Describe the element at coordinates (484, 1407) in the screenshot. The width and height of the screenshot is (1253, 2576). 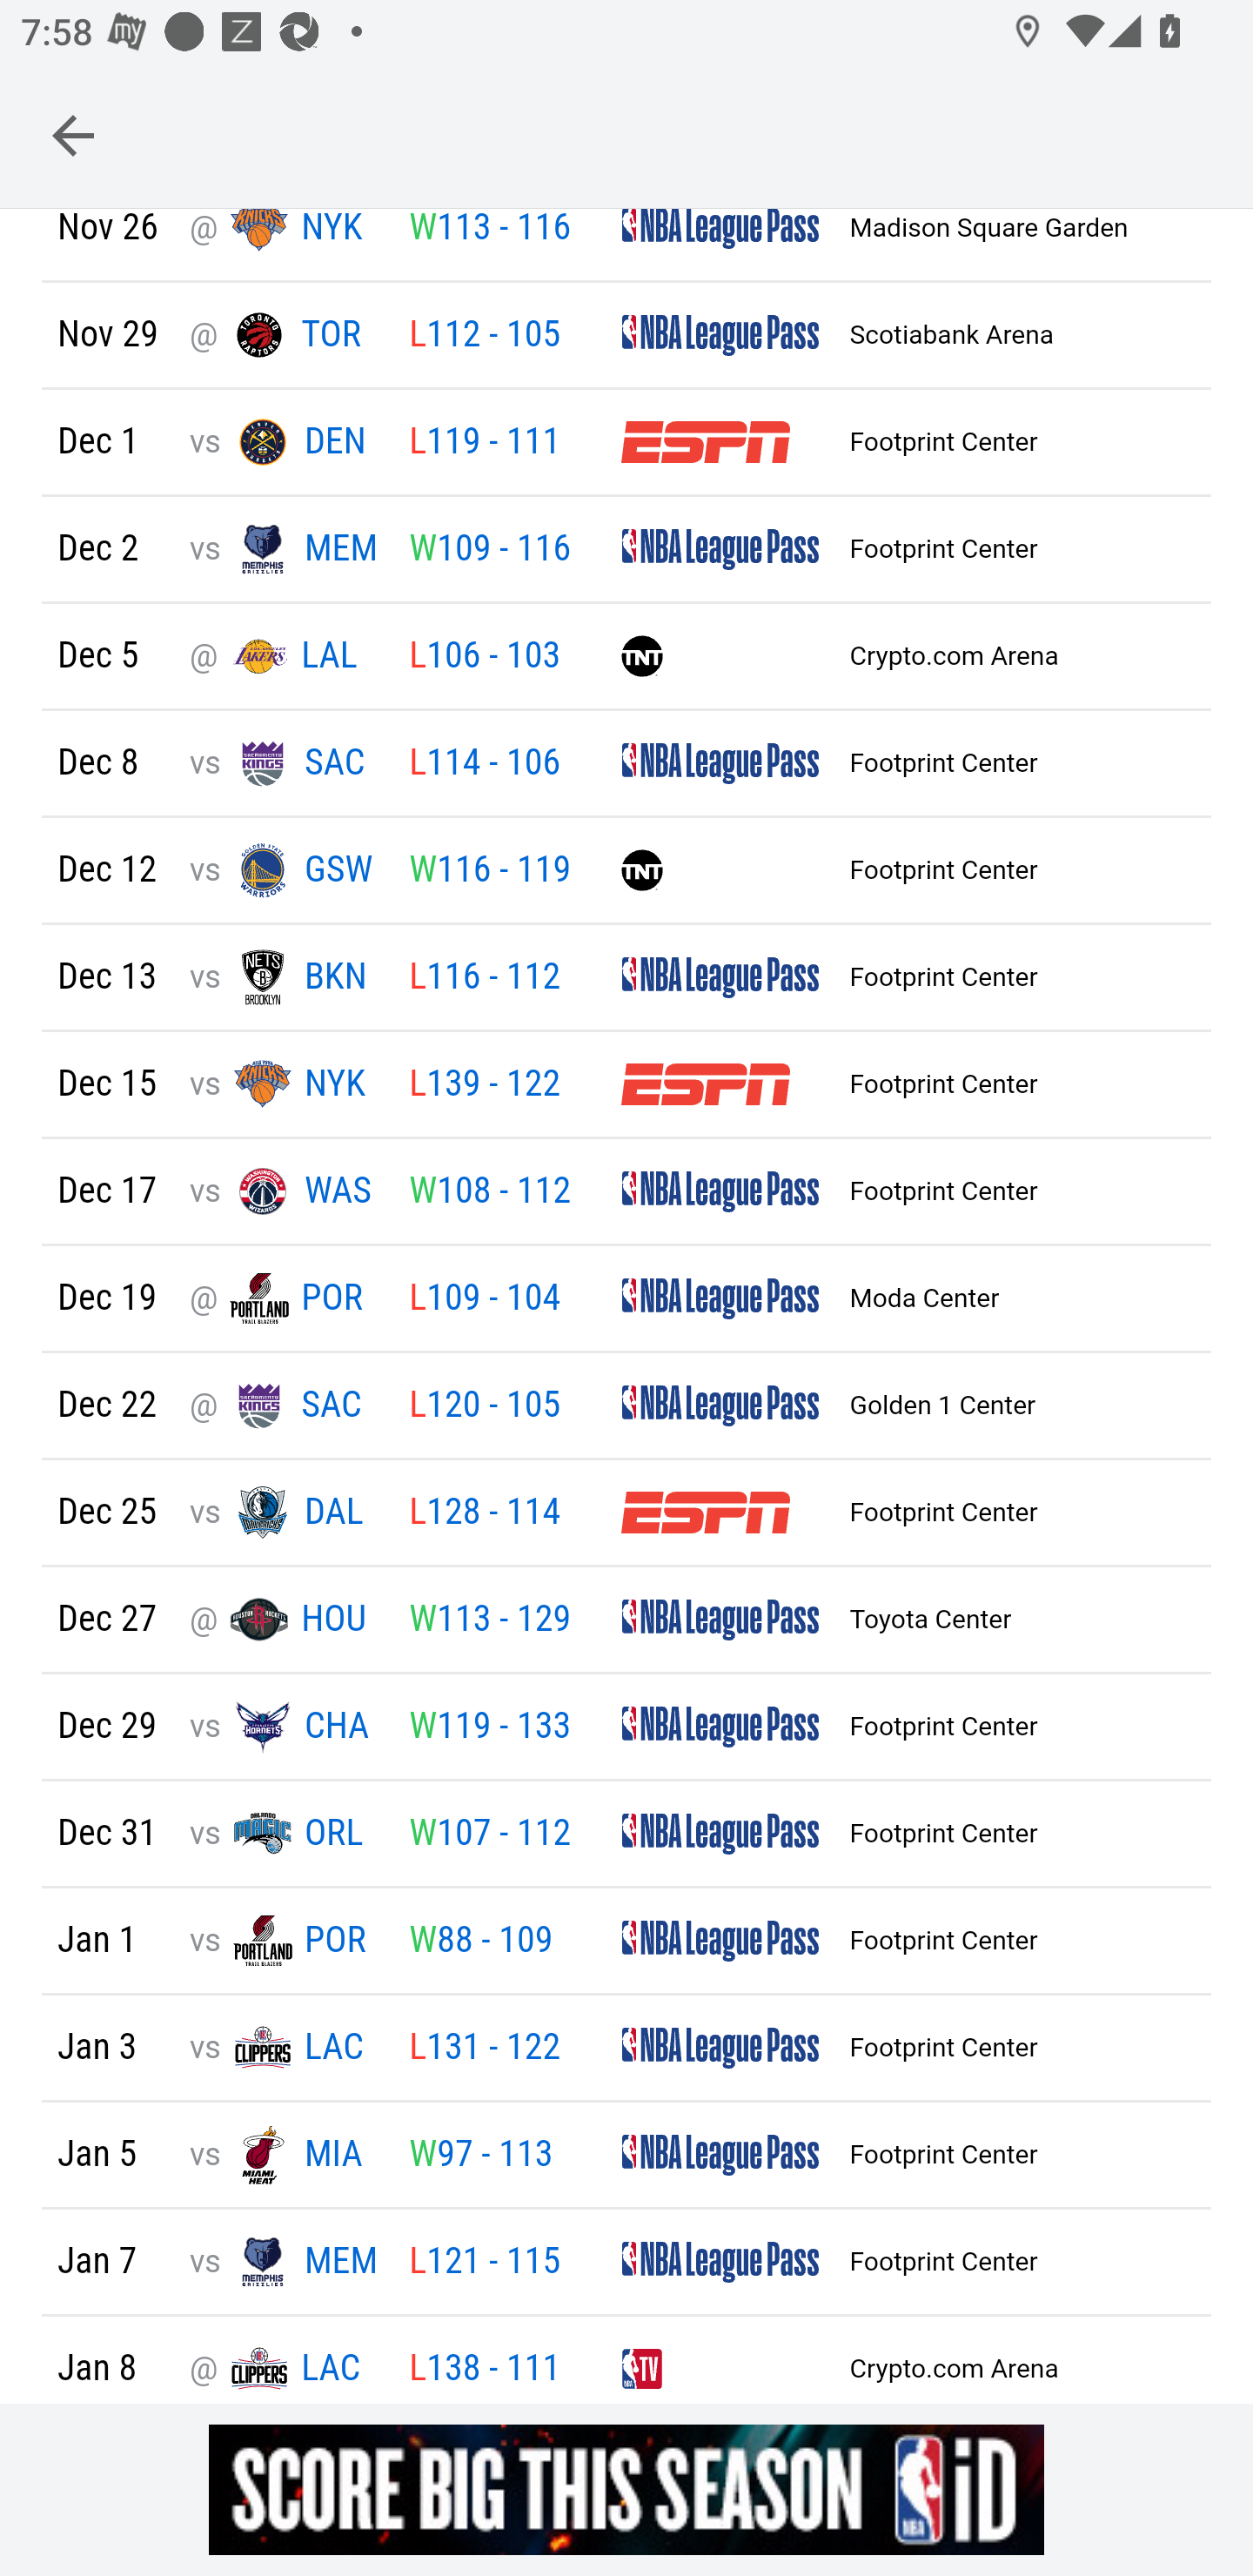
I see `L120 - 105 L 120 - 105` at that location.